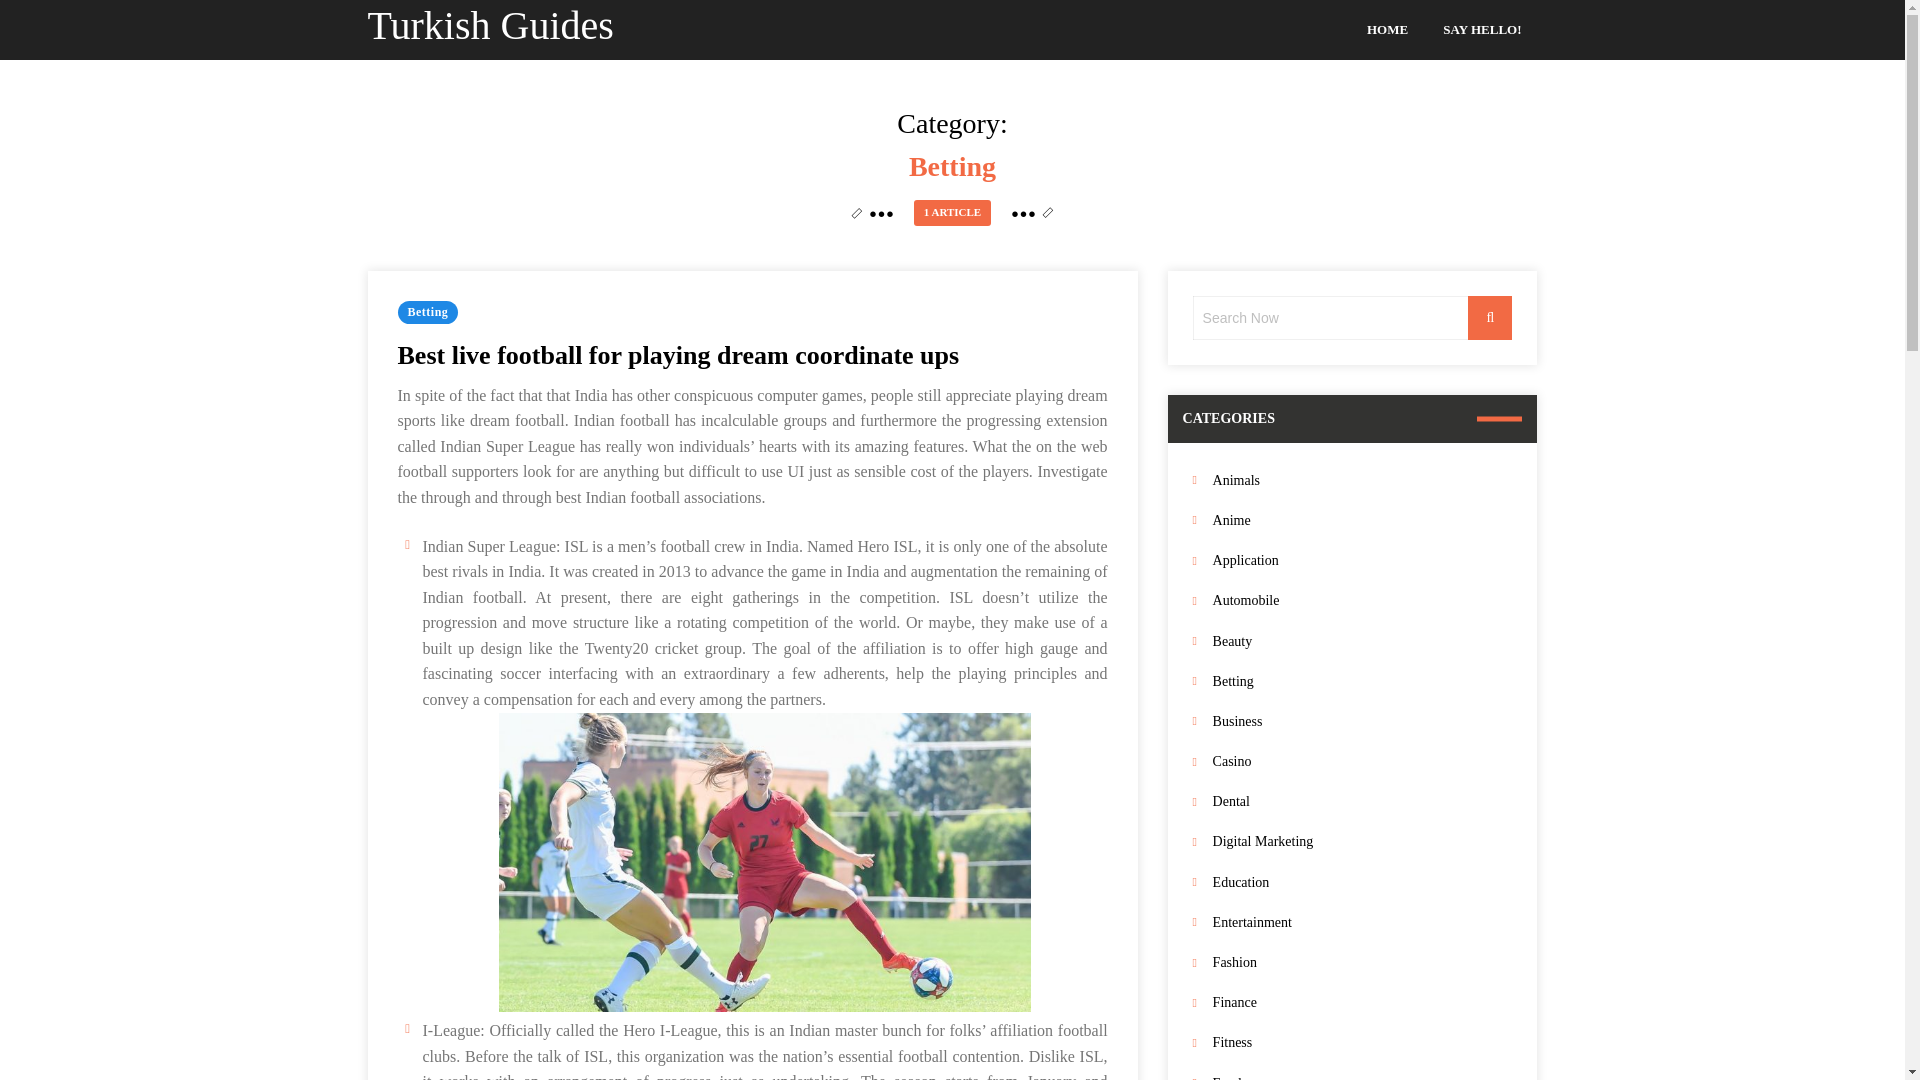 The image size is (1920, 1080). I want to click on Best live football for playing dream coordinate ups, so click(678, 356).